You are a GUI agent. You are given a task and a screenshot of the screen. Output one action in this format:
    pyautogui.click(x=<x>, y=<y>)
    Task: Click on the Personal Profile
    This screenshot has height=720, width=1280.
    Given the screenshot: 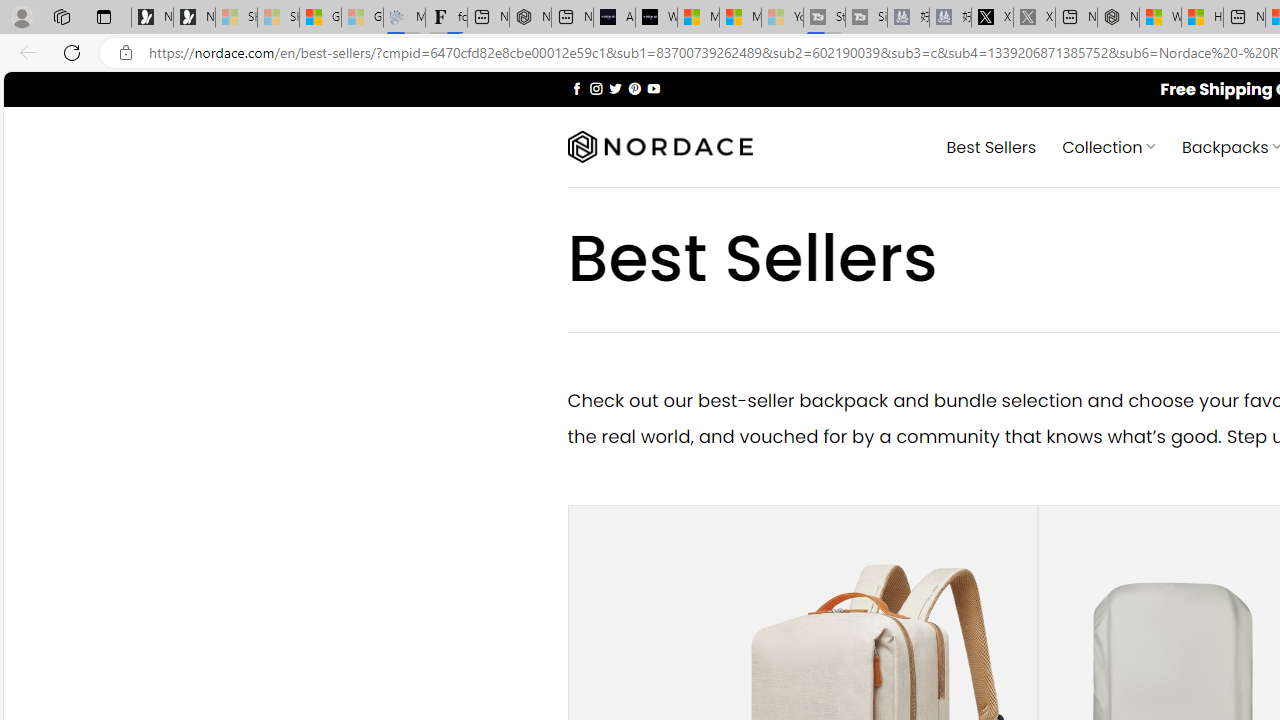 What is the action you would take?
    pyautogui.click(x=21, y=16)
    